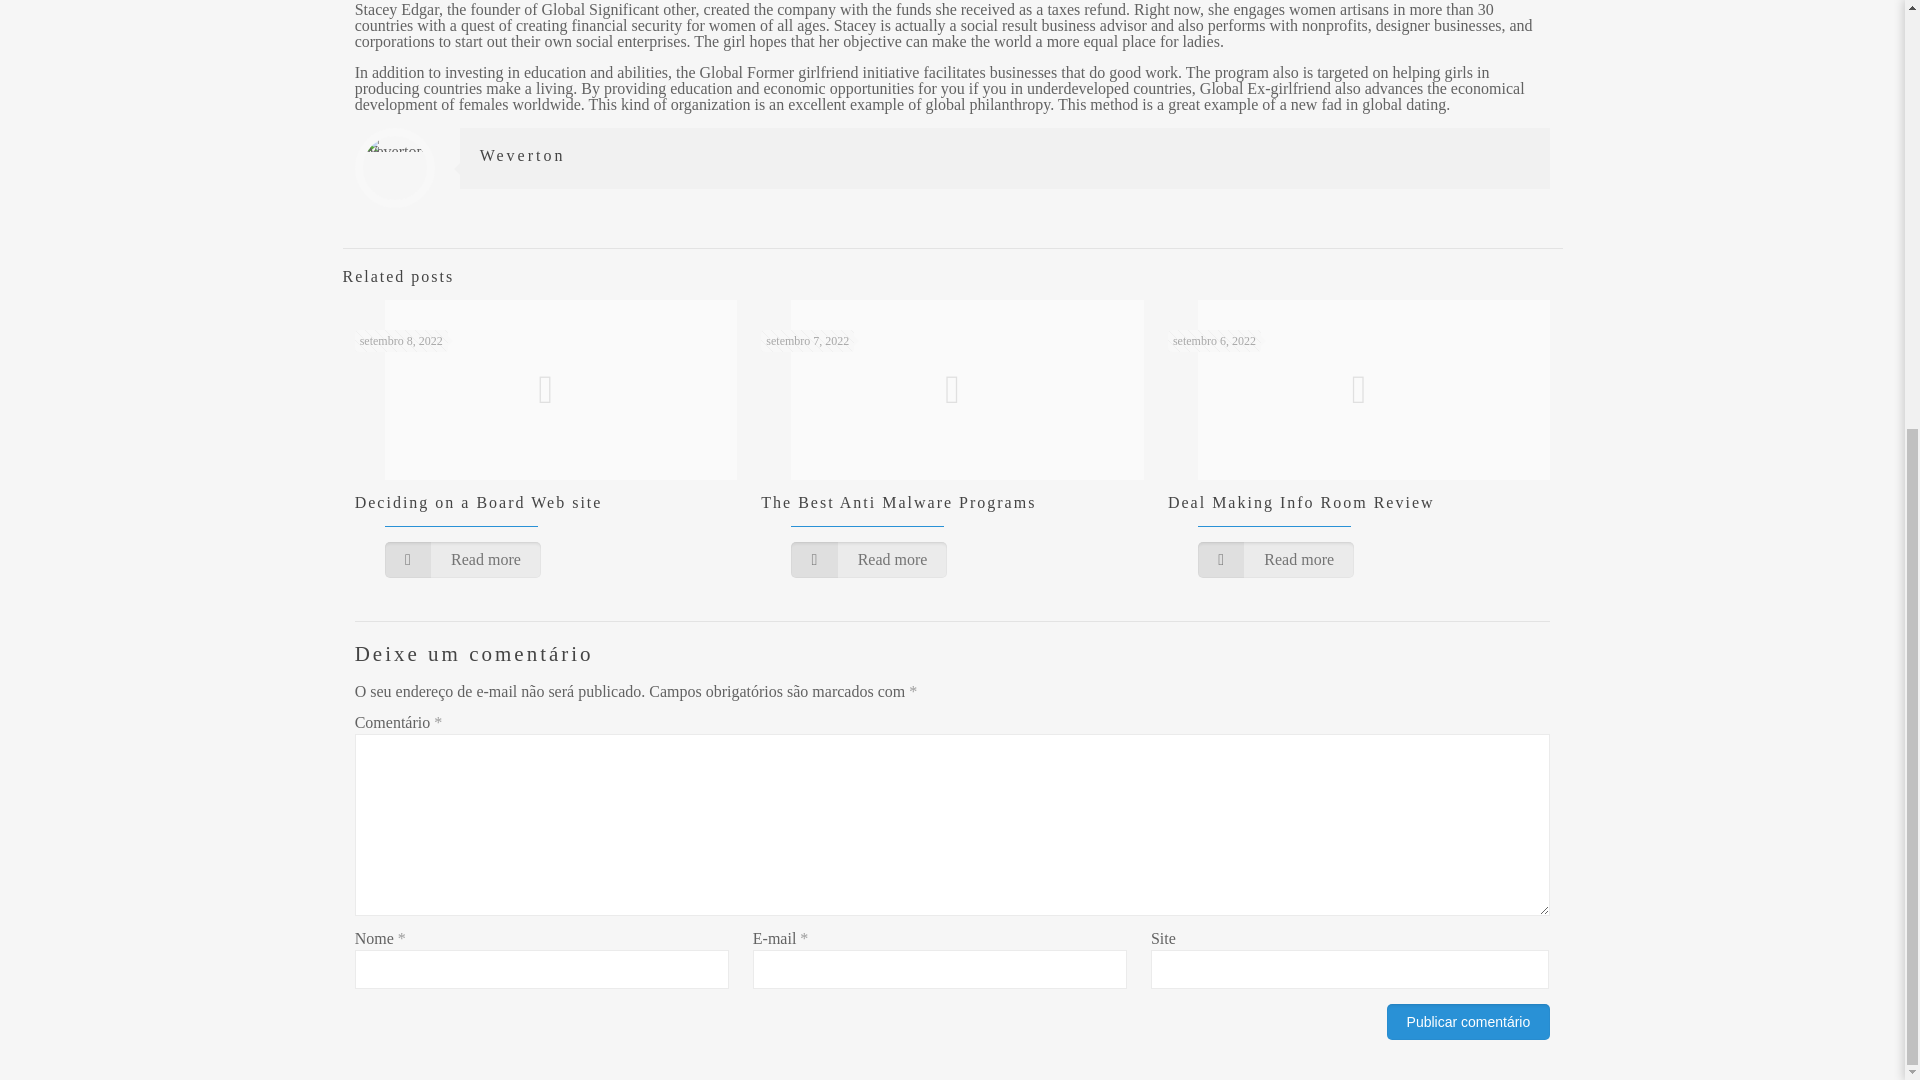 The height and width of the screenshot is (1080, 1920). I want to click on Read more, so click(463, 560).